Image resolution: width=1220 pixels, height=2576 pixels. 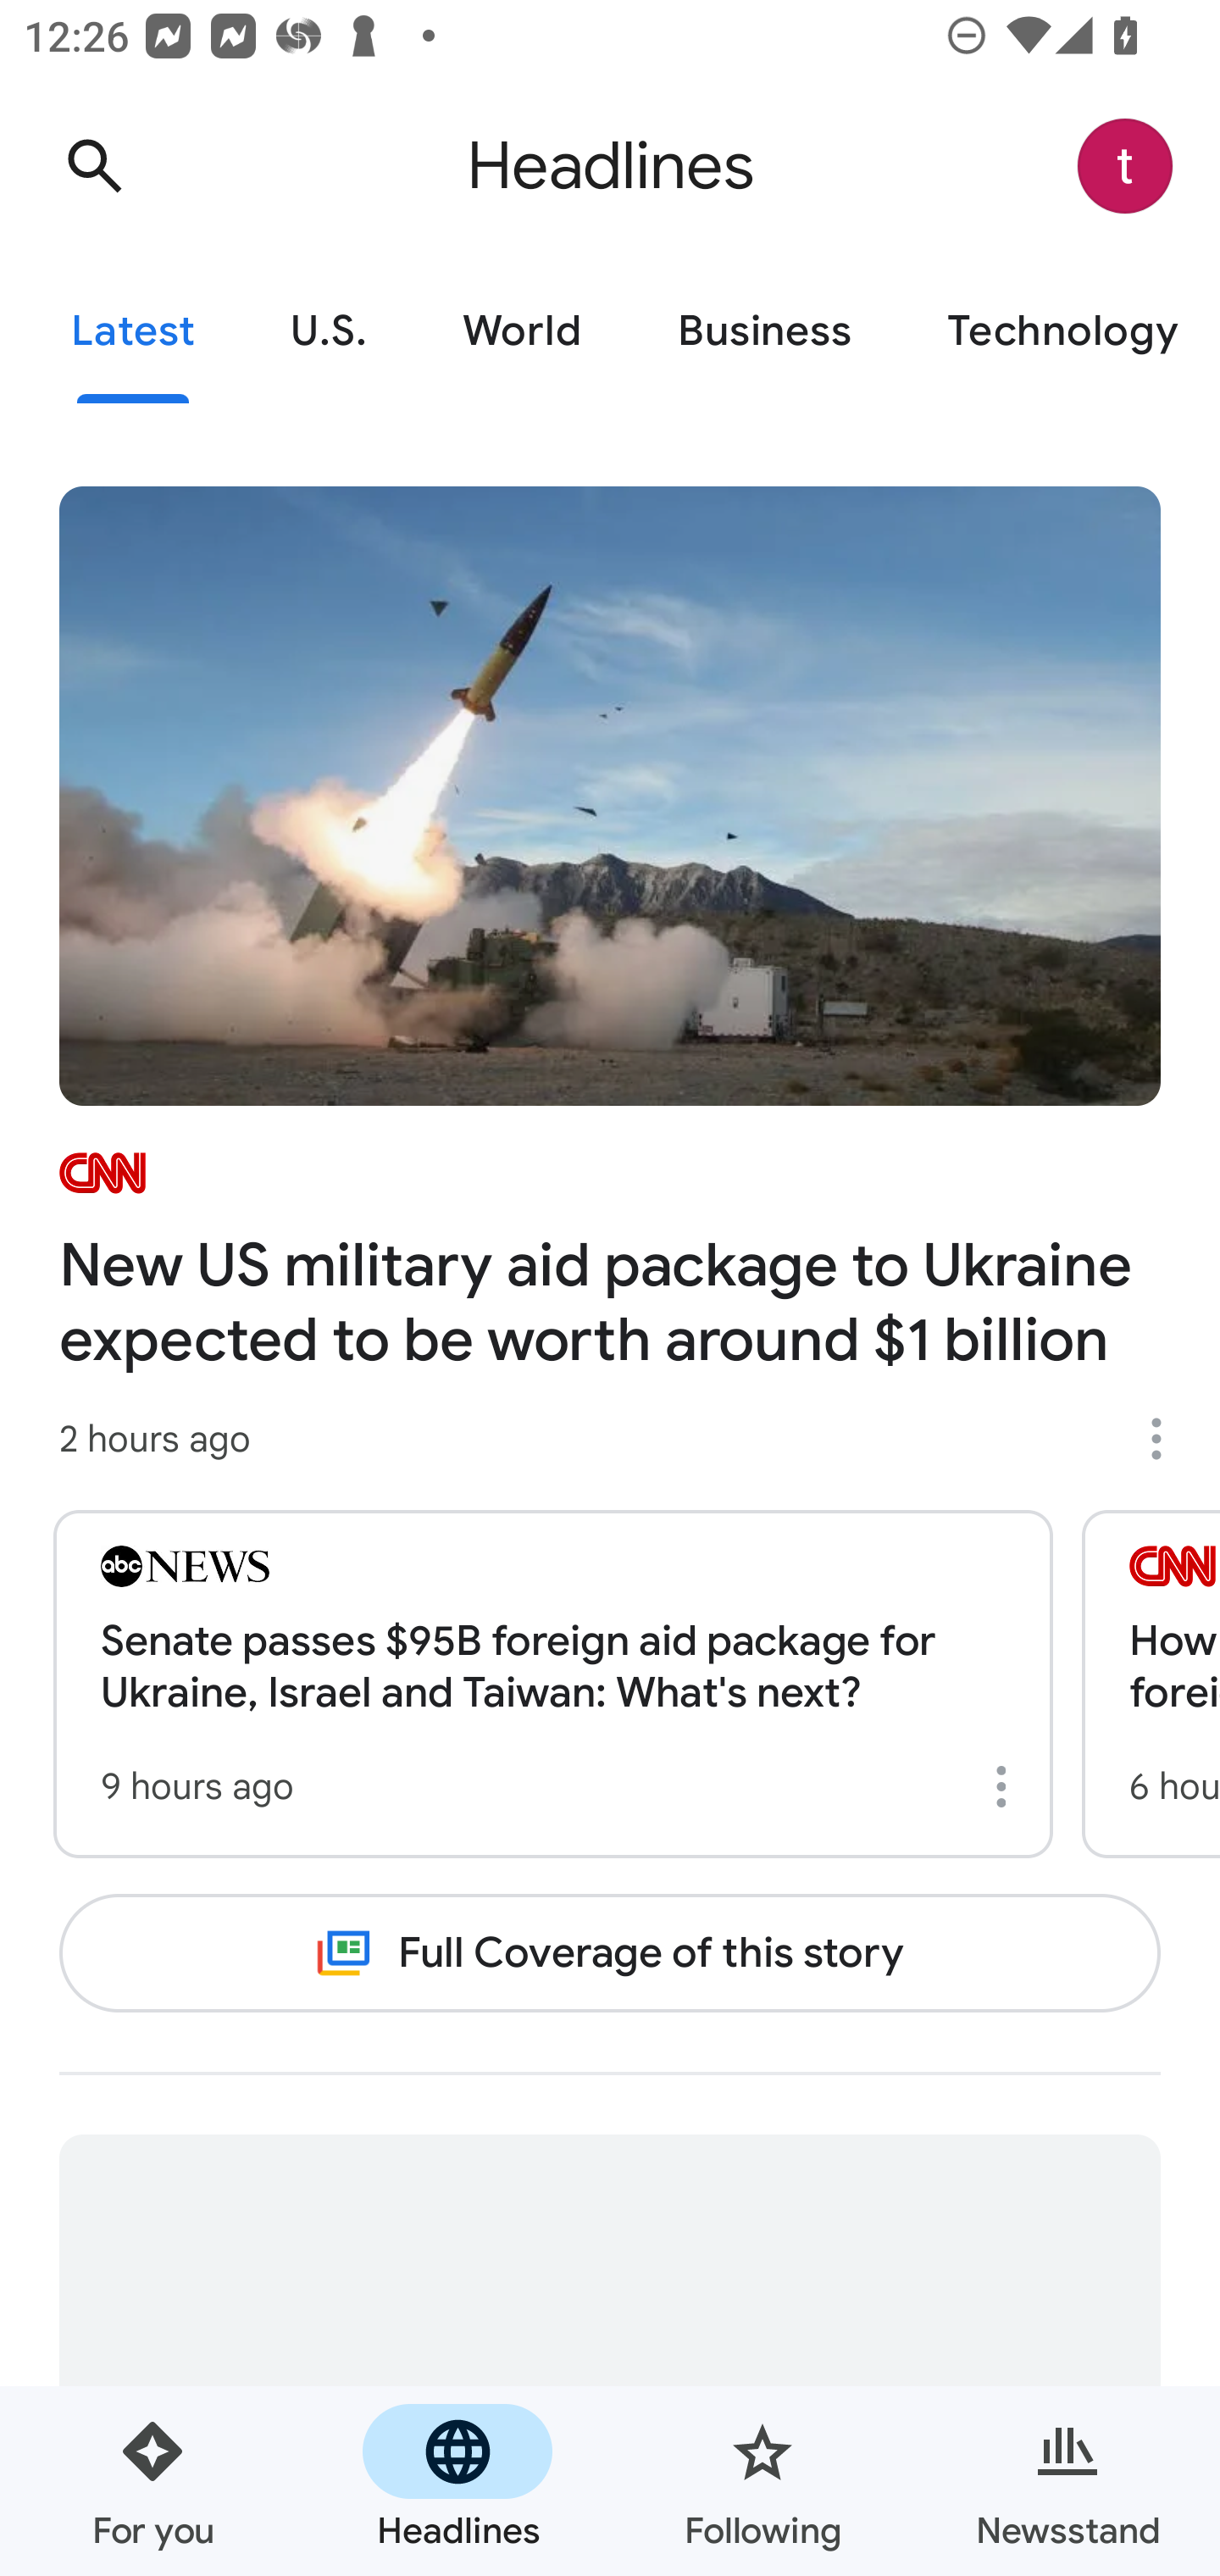 What do you see at coordinates (1067, 2481) in the screenshot?
I see `Newsstand` at bounding box center [1067, 2481].